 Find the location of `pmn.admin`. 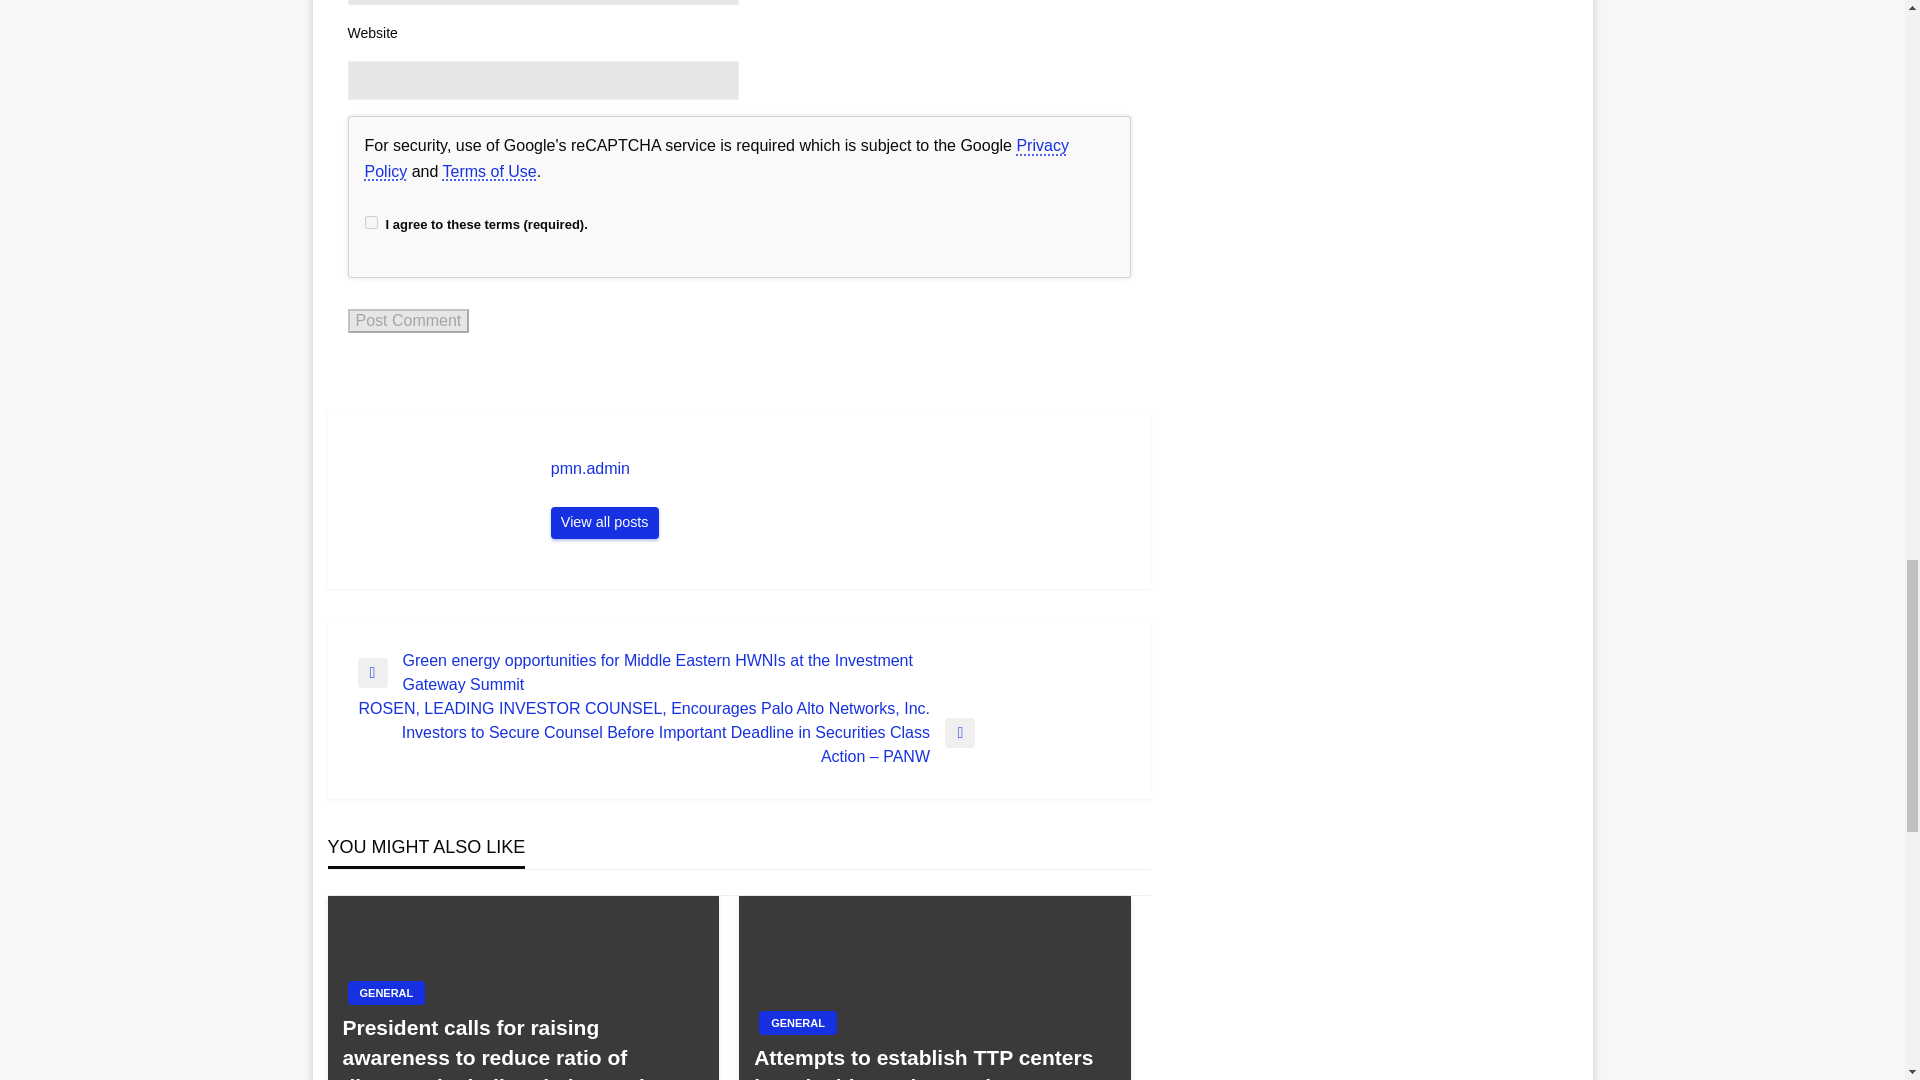

pmn.admin is located at coordinates (840, 469).